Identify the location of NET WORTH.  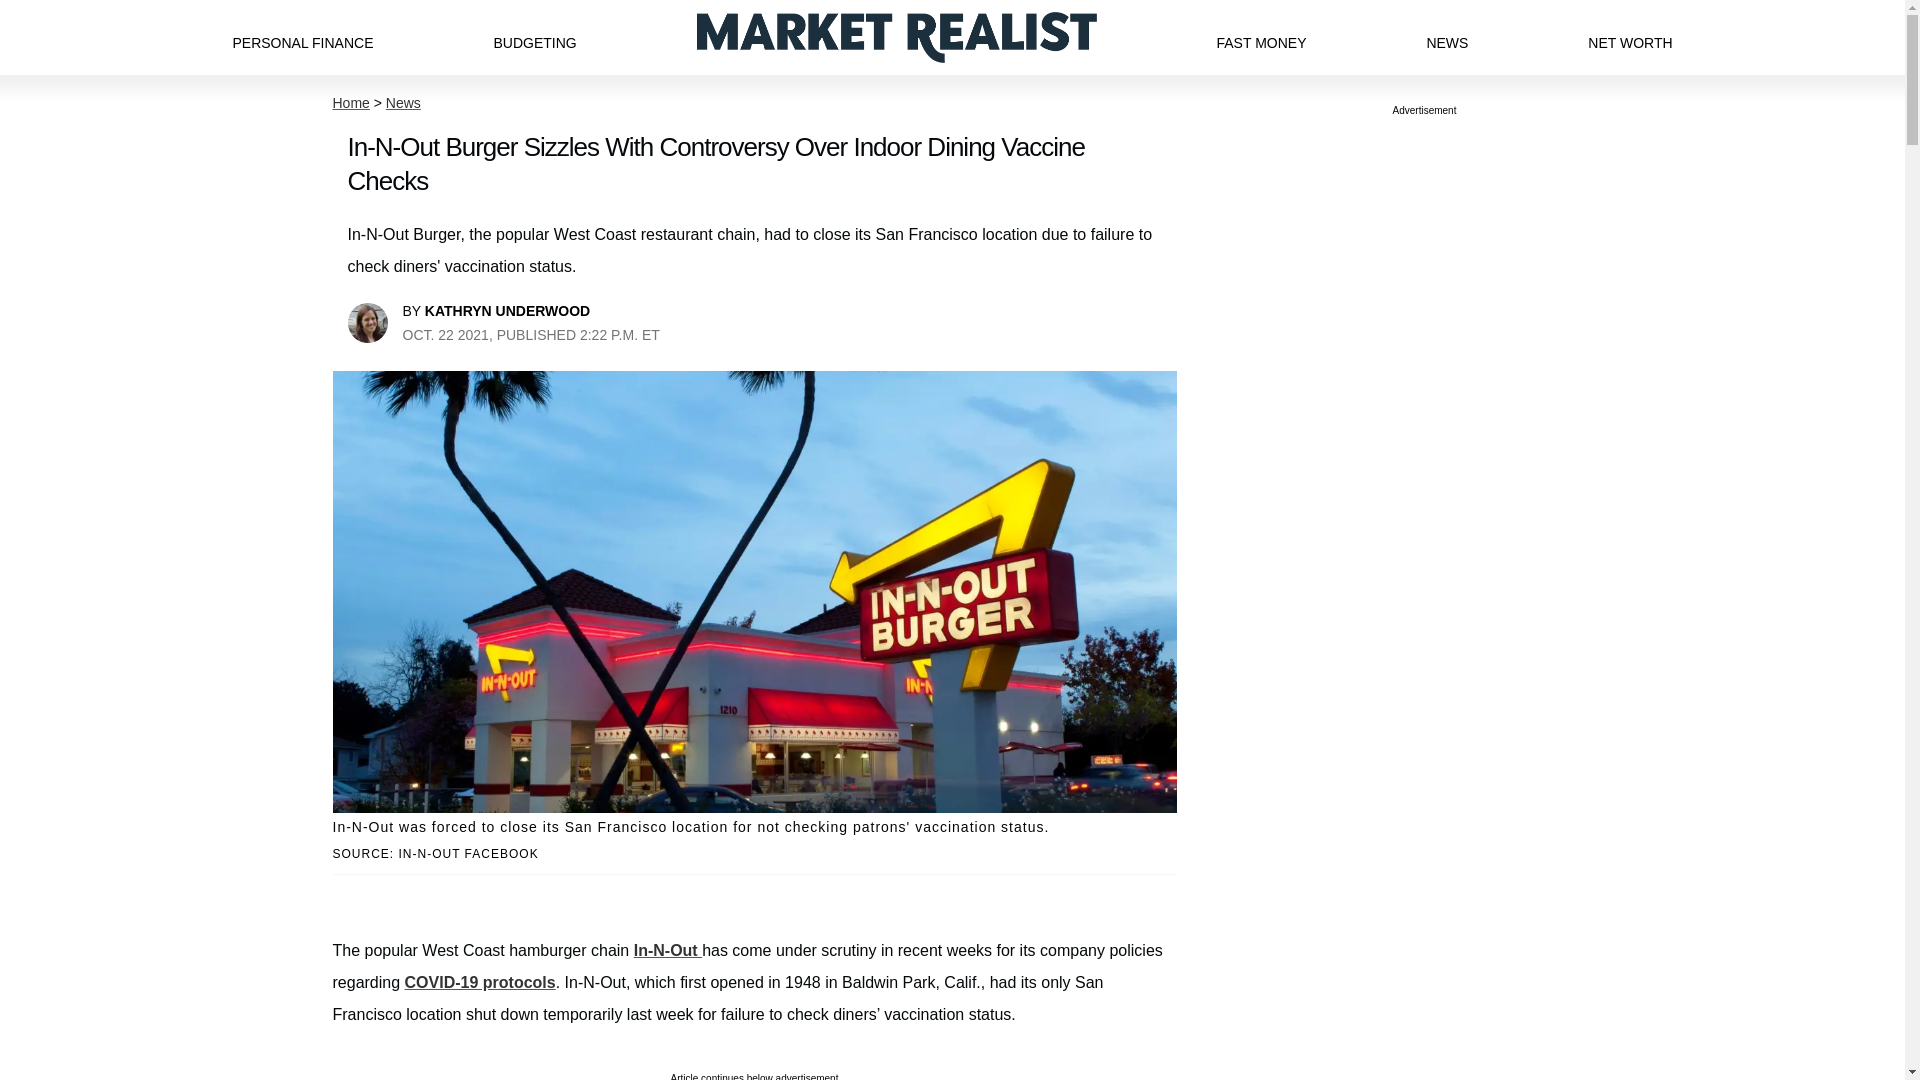
(1630, 37).